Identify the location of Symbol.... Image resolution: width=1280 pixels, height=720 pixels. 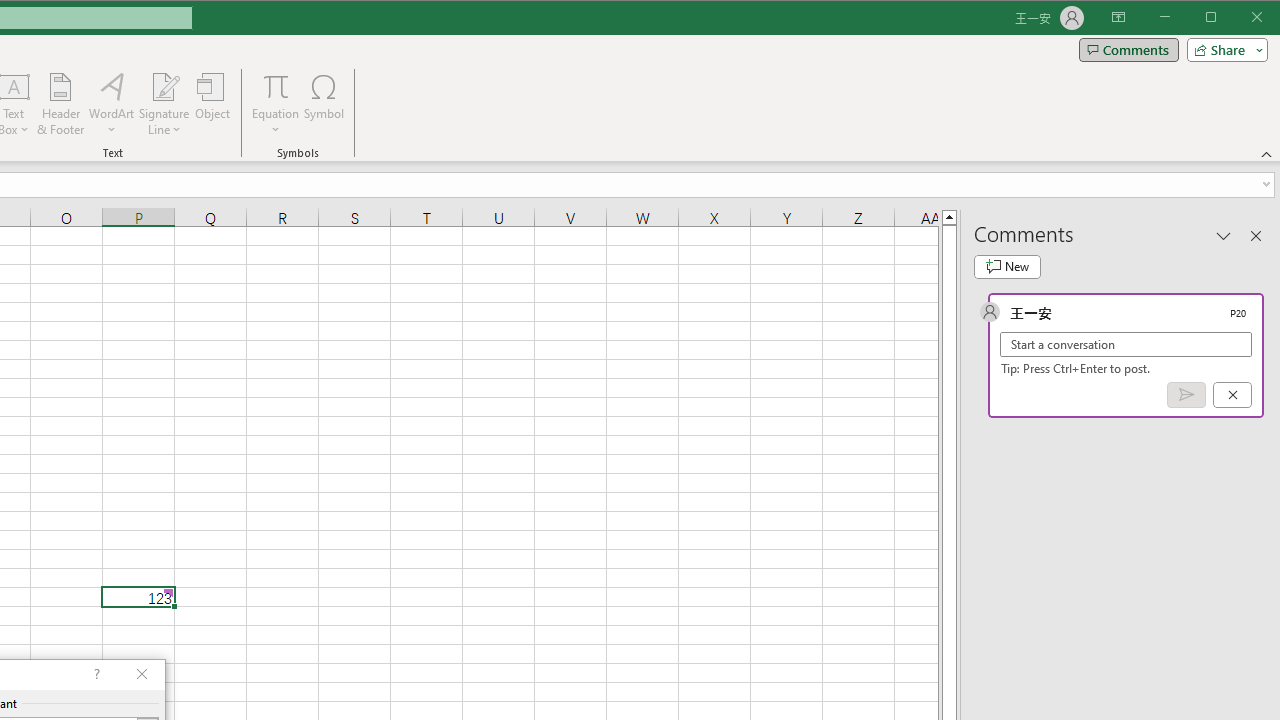
(324, 104).